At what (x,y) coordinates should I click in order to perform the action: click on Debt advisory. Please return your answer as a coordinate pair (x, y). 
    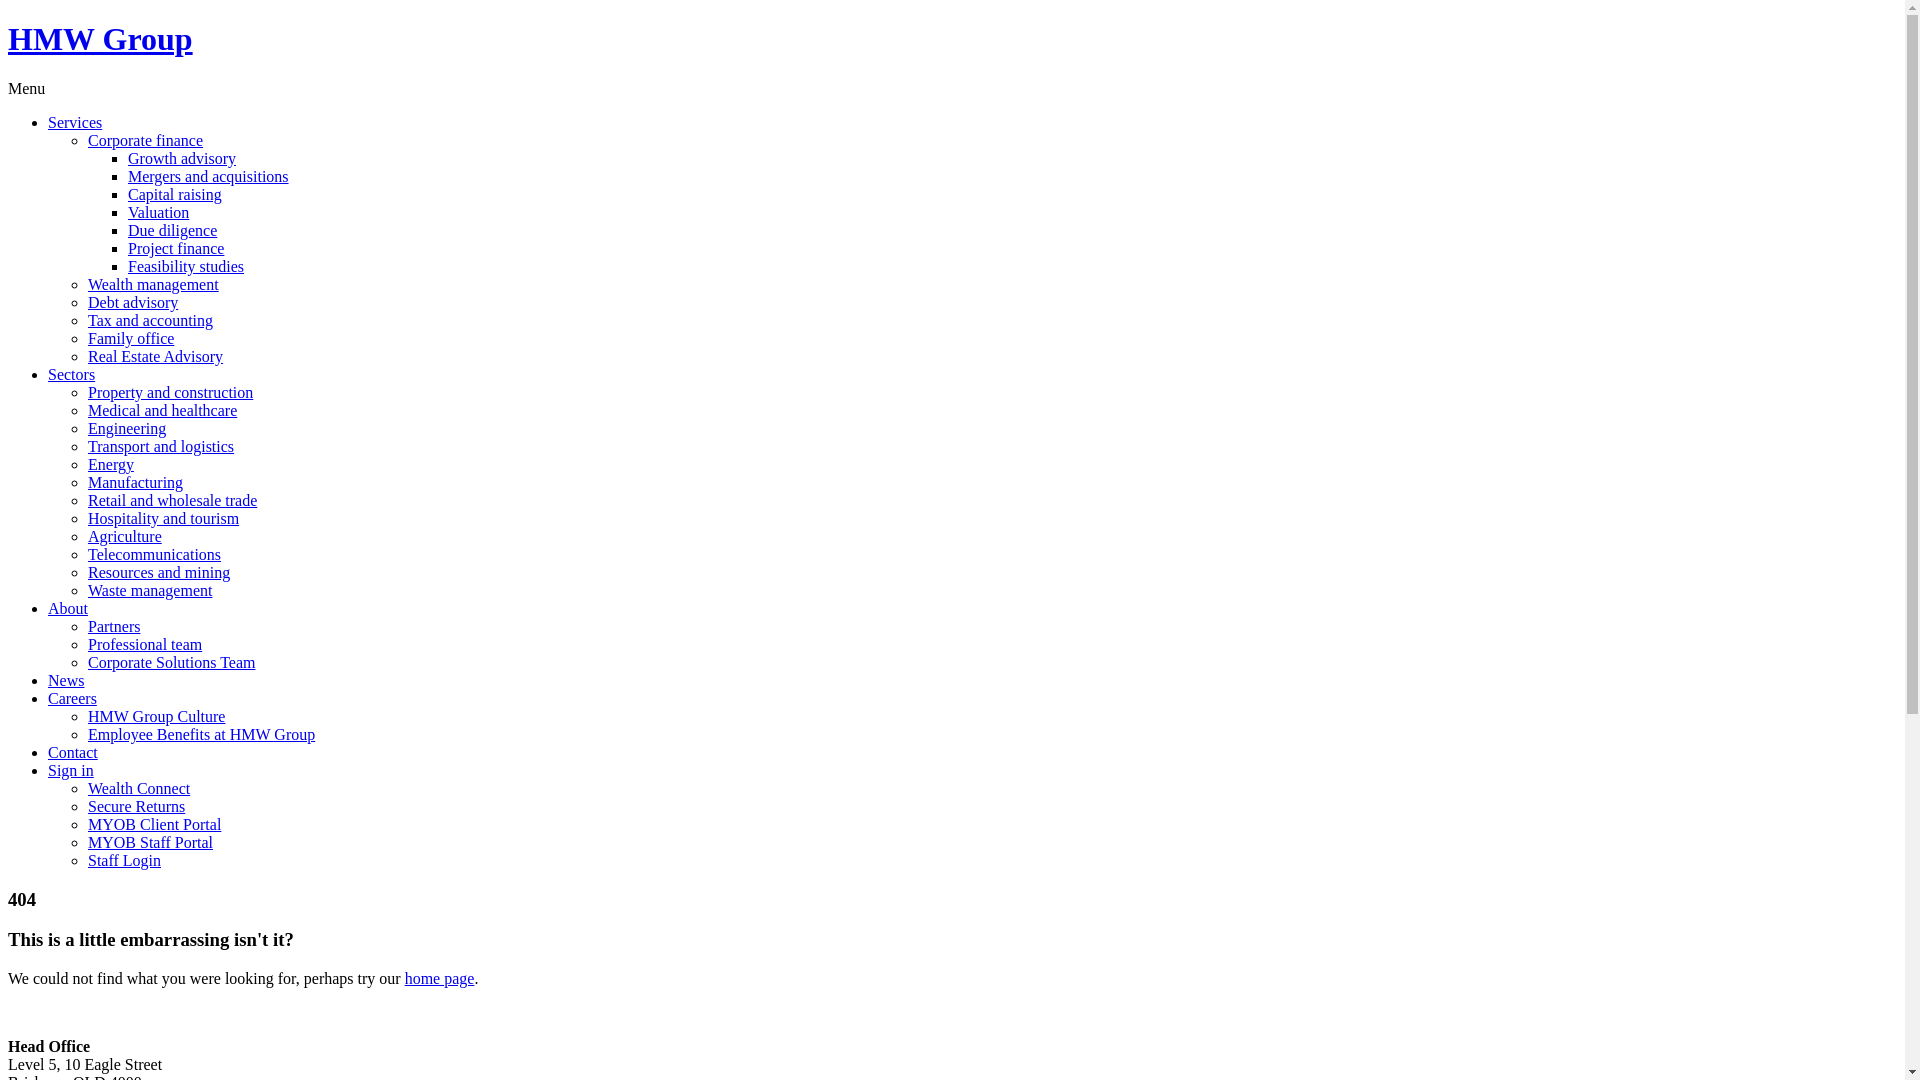
    Looking at the image, I should click on (133, 302).